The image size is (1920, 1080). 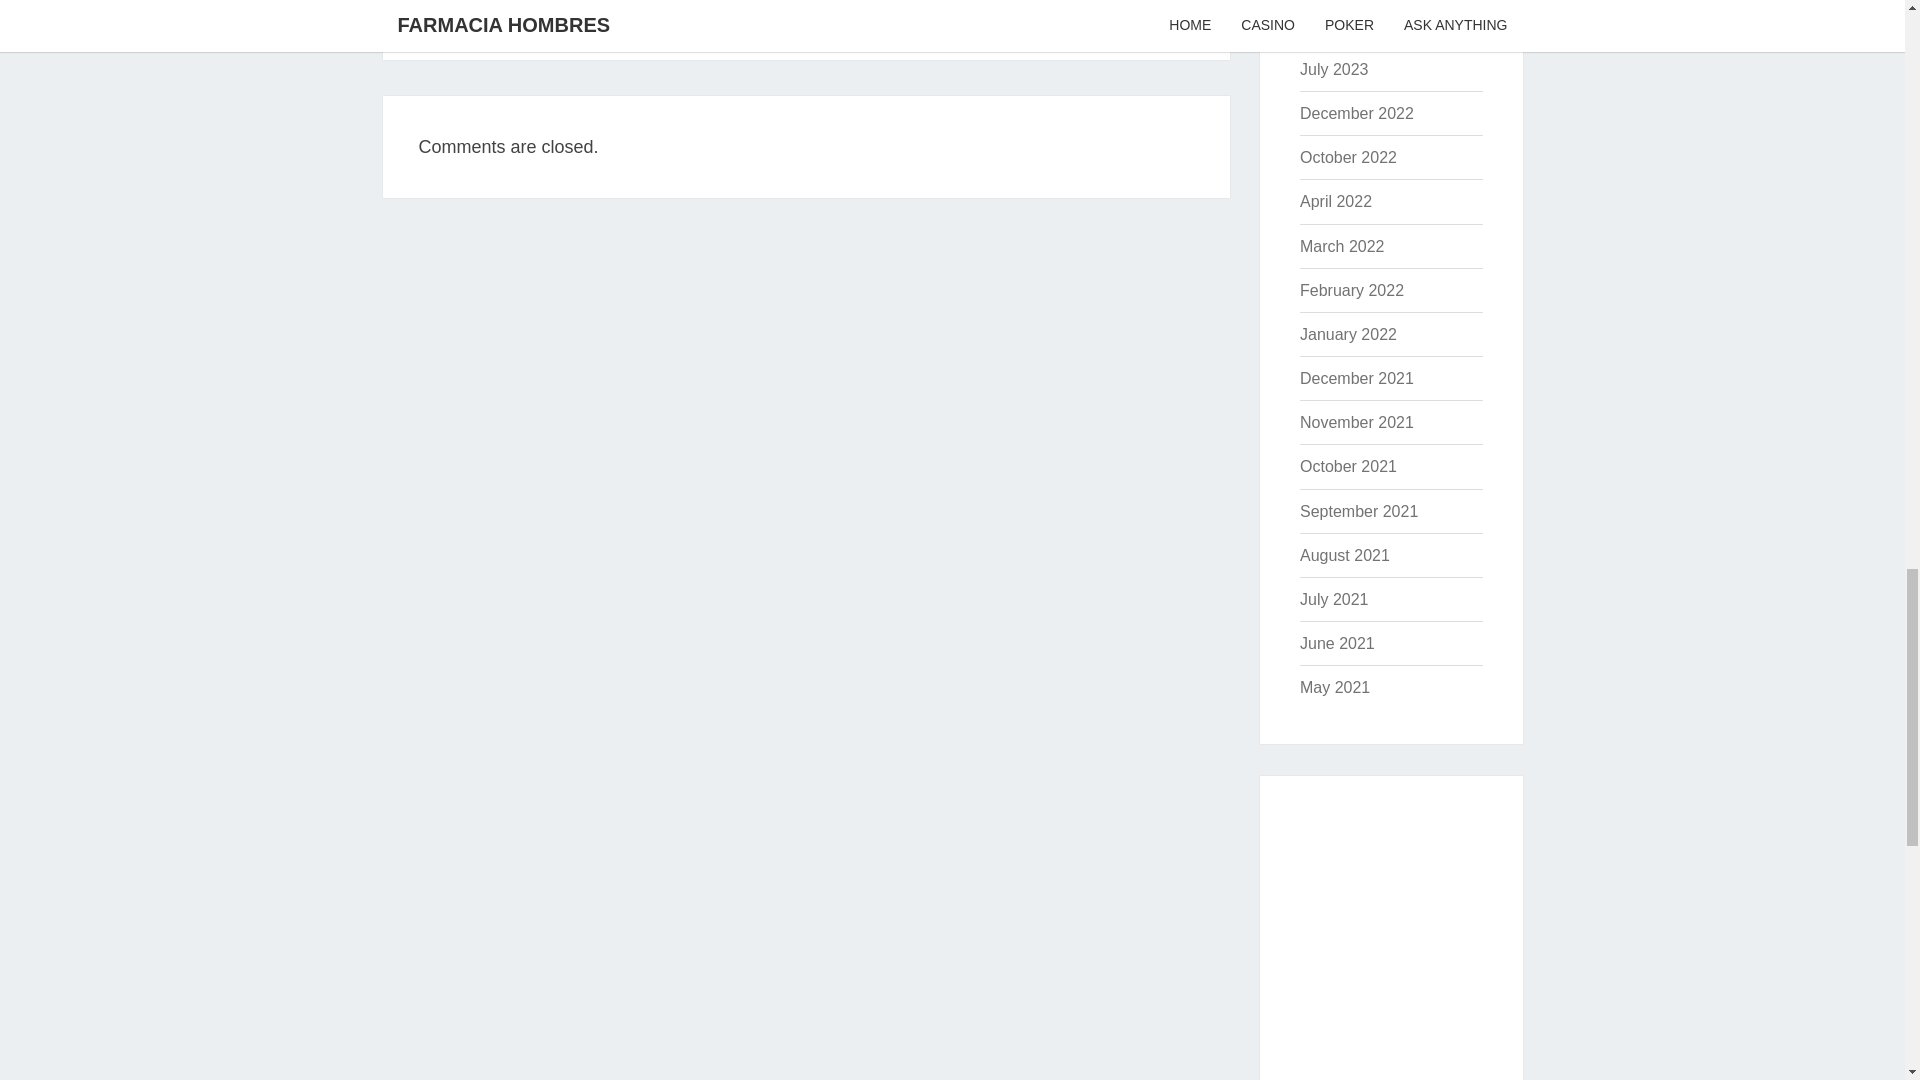 What do you see at coordinates (1348, 334) in the screenshot?
I see `January 2022` at bounding box center [1348, 334].